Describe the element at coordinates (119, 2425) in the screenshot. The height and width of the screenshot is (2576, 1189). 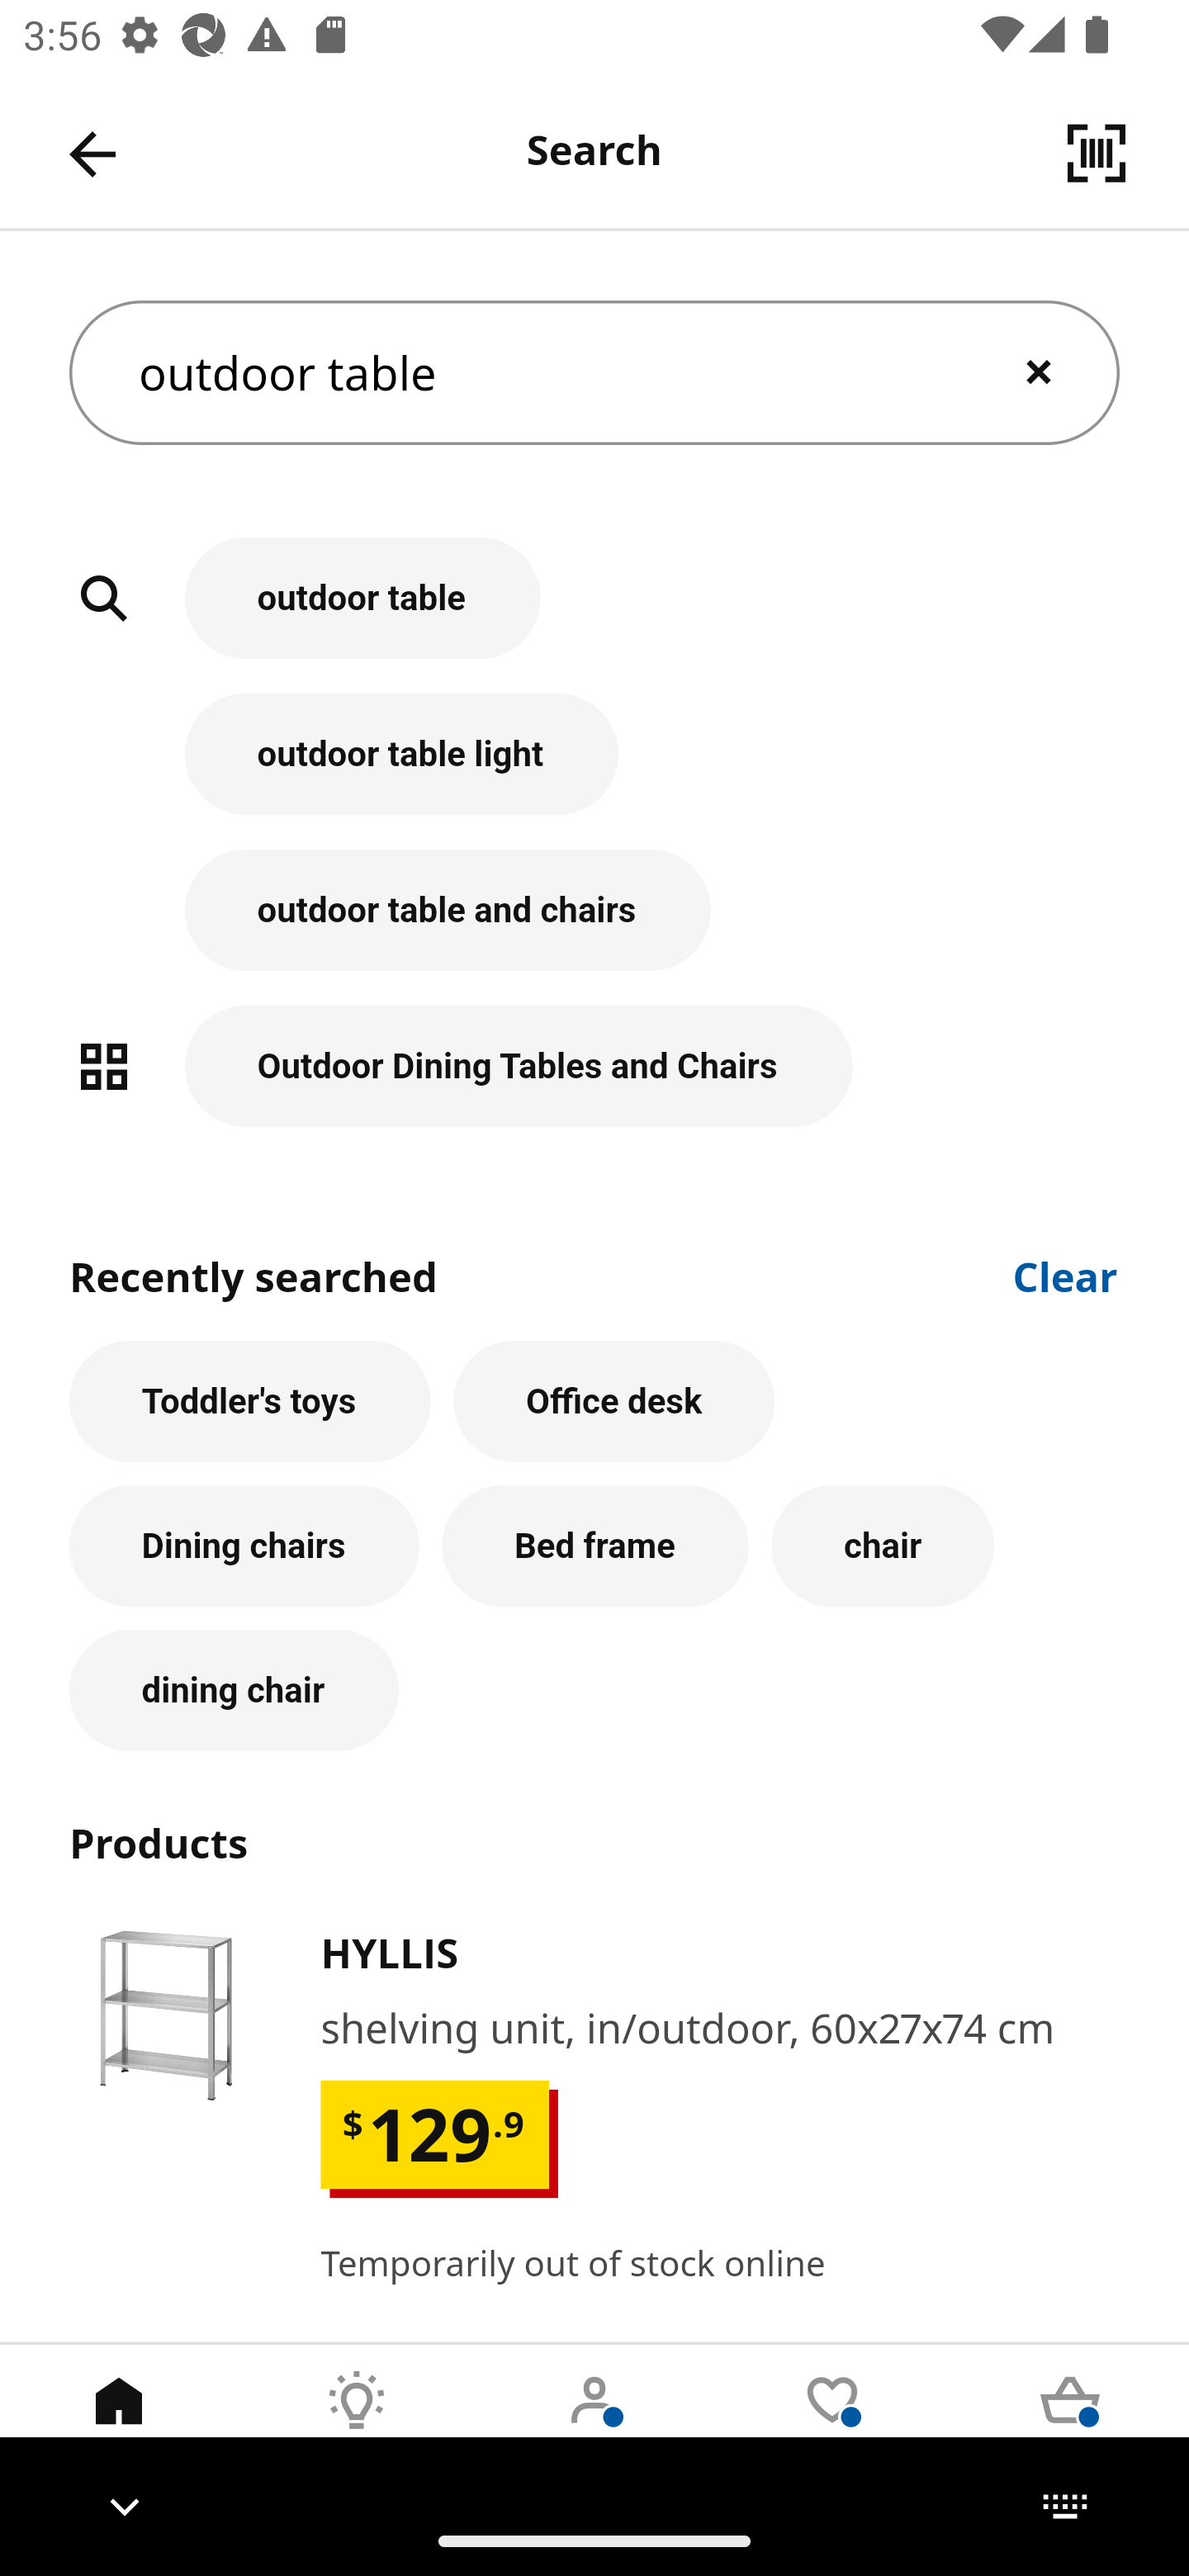
I see `Home
Tab 1 of 5` at that location.